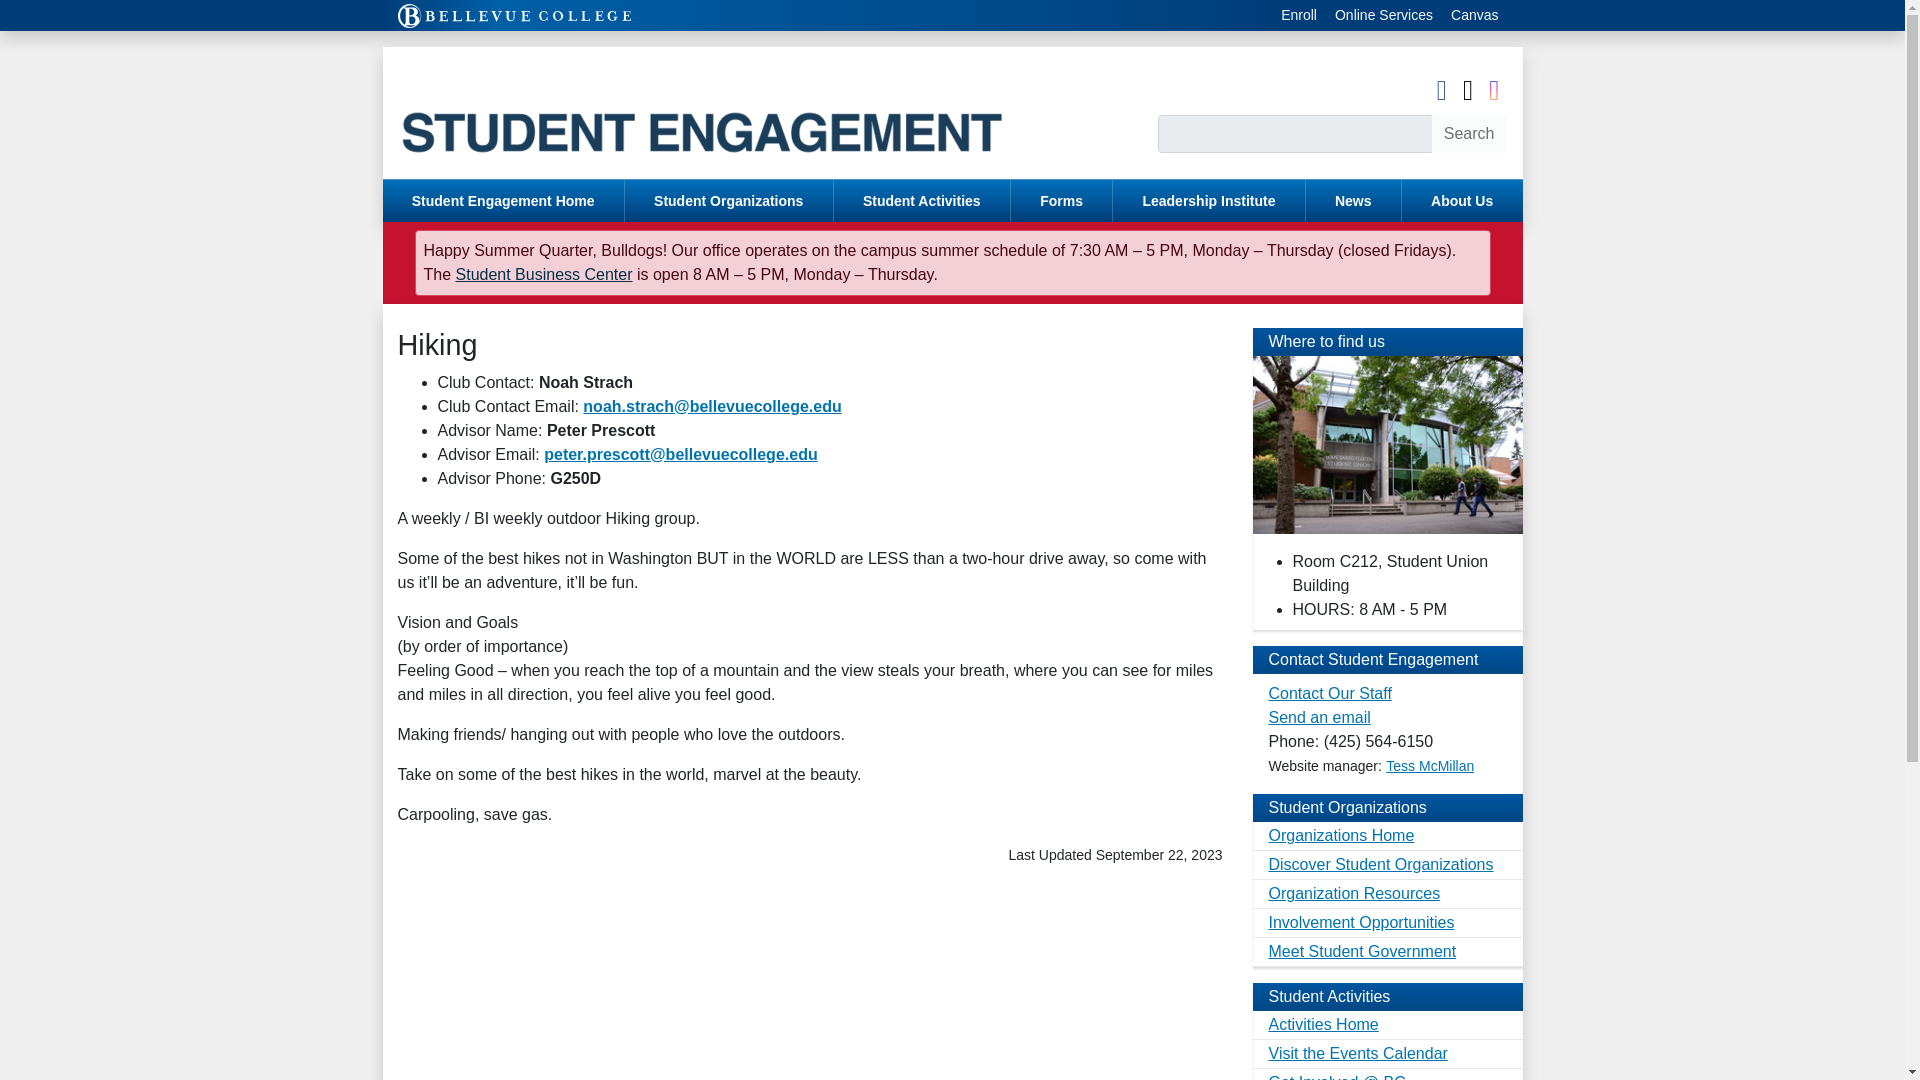  What do you see at coordinates (1318, 716) in the screenshot?
I see `Send an email` at bounding box center [1318, 716].